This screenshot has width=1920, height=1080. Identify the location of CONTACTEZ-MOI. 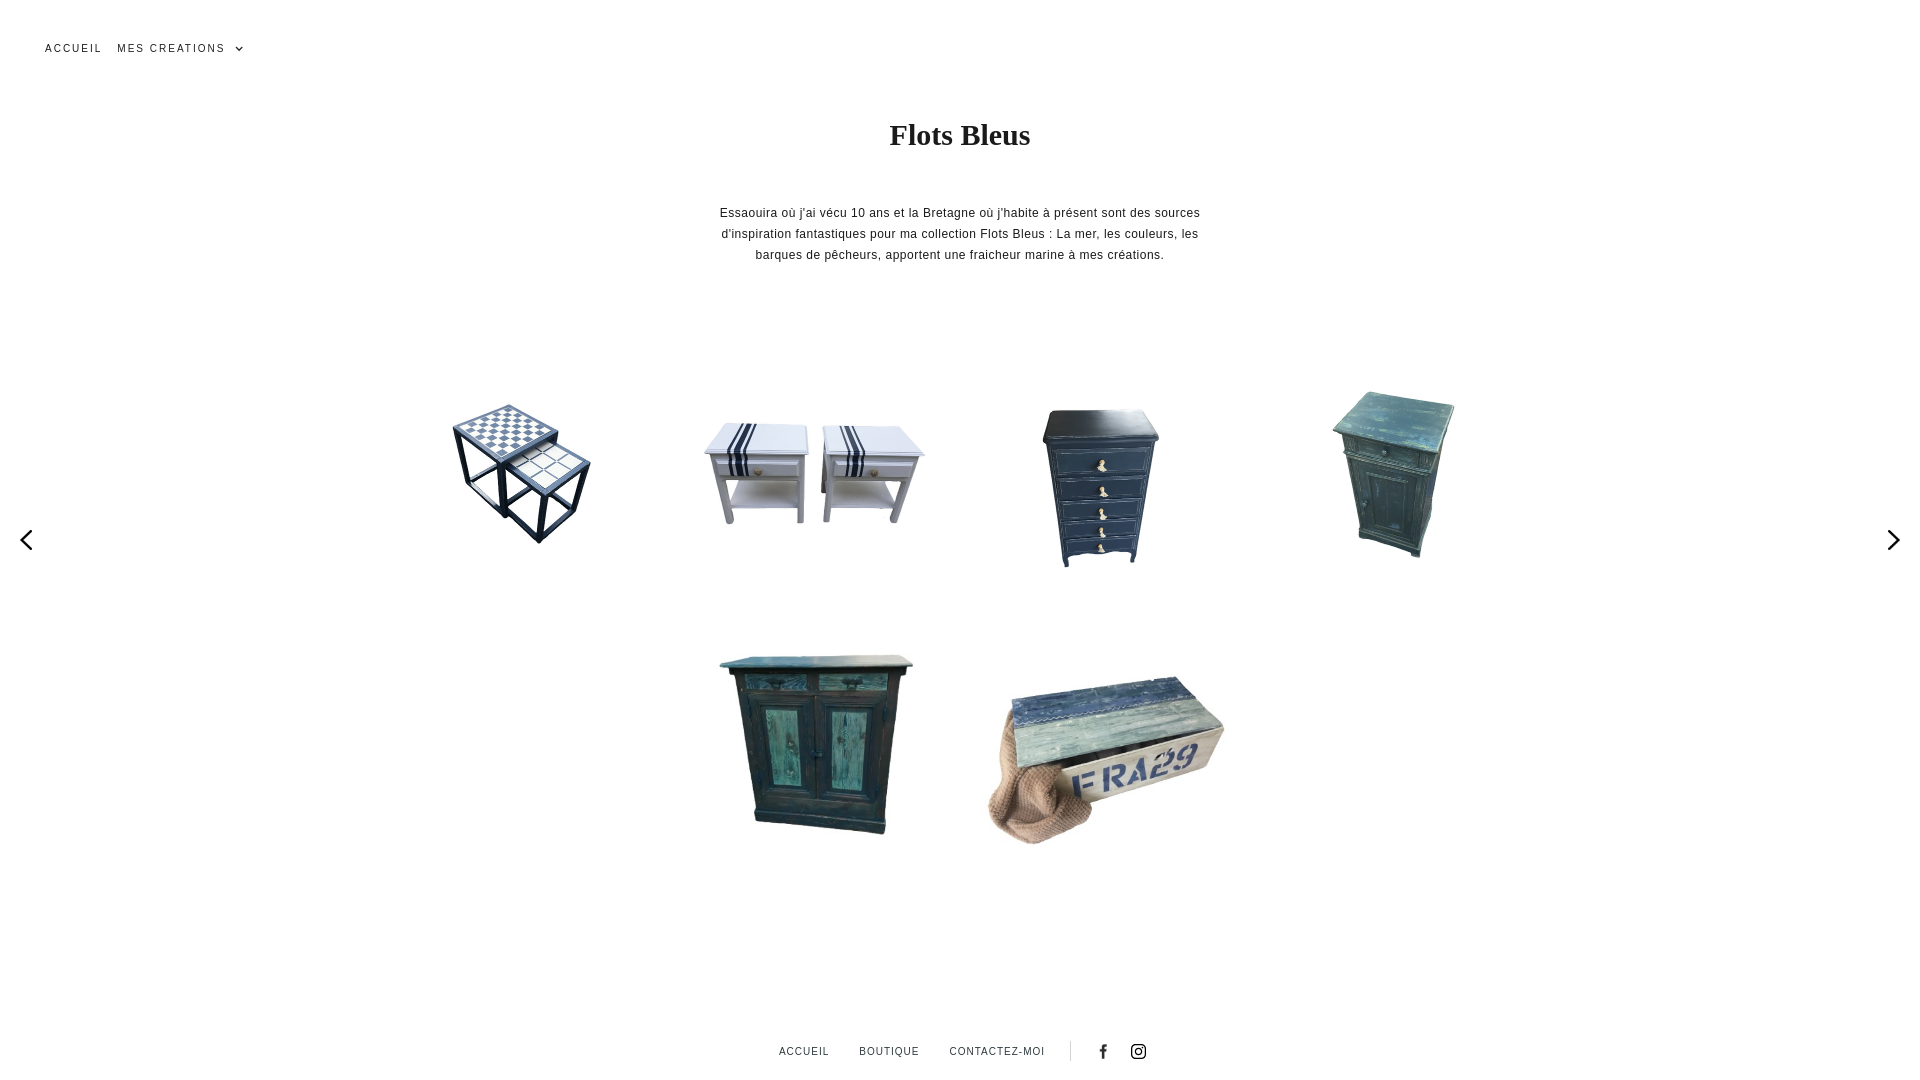
(997, 1052).